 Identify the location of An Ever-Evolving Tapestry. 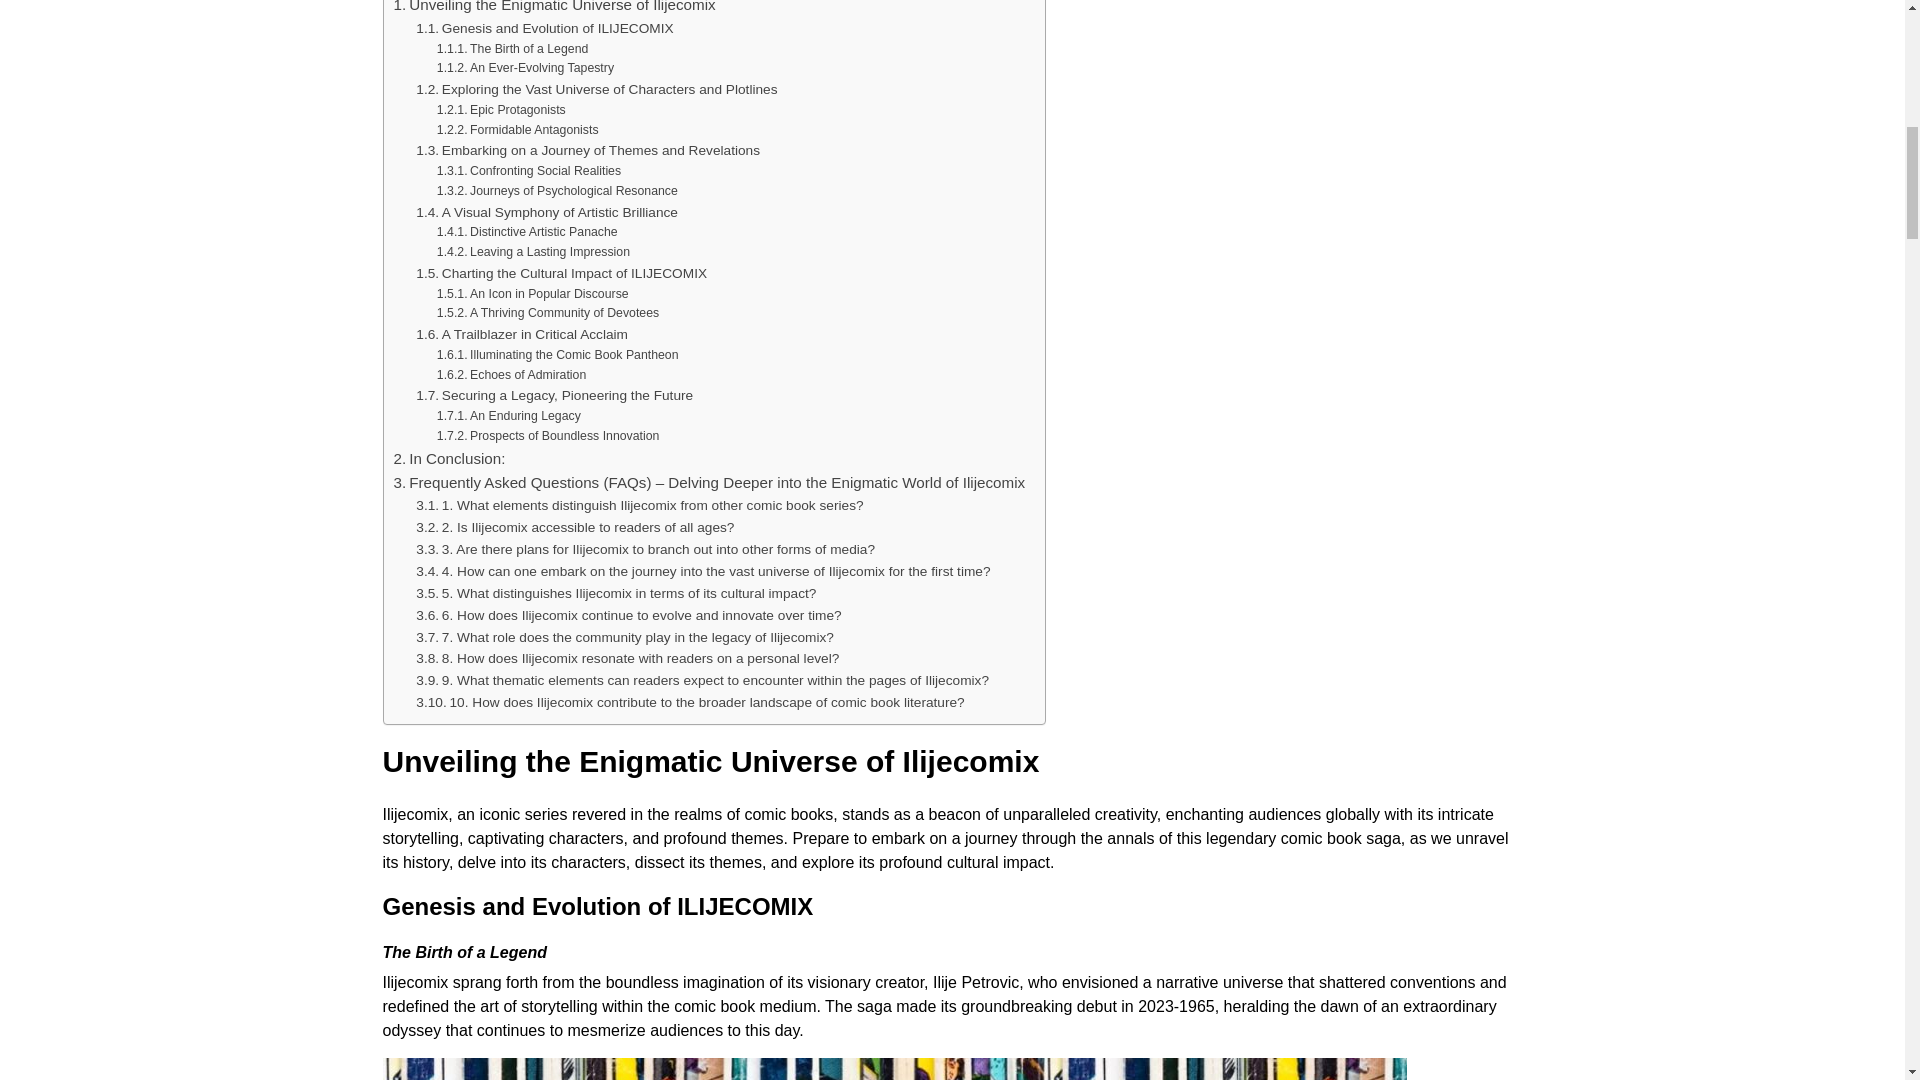
(526, 68).